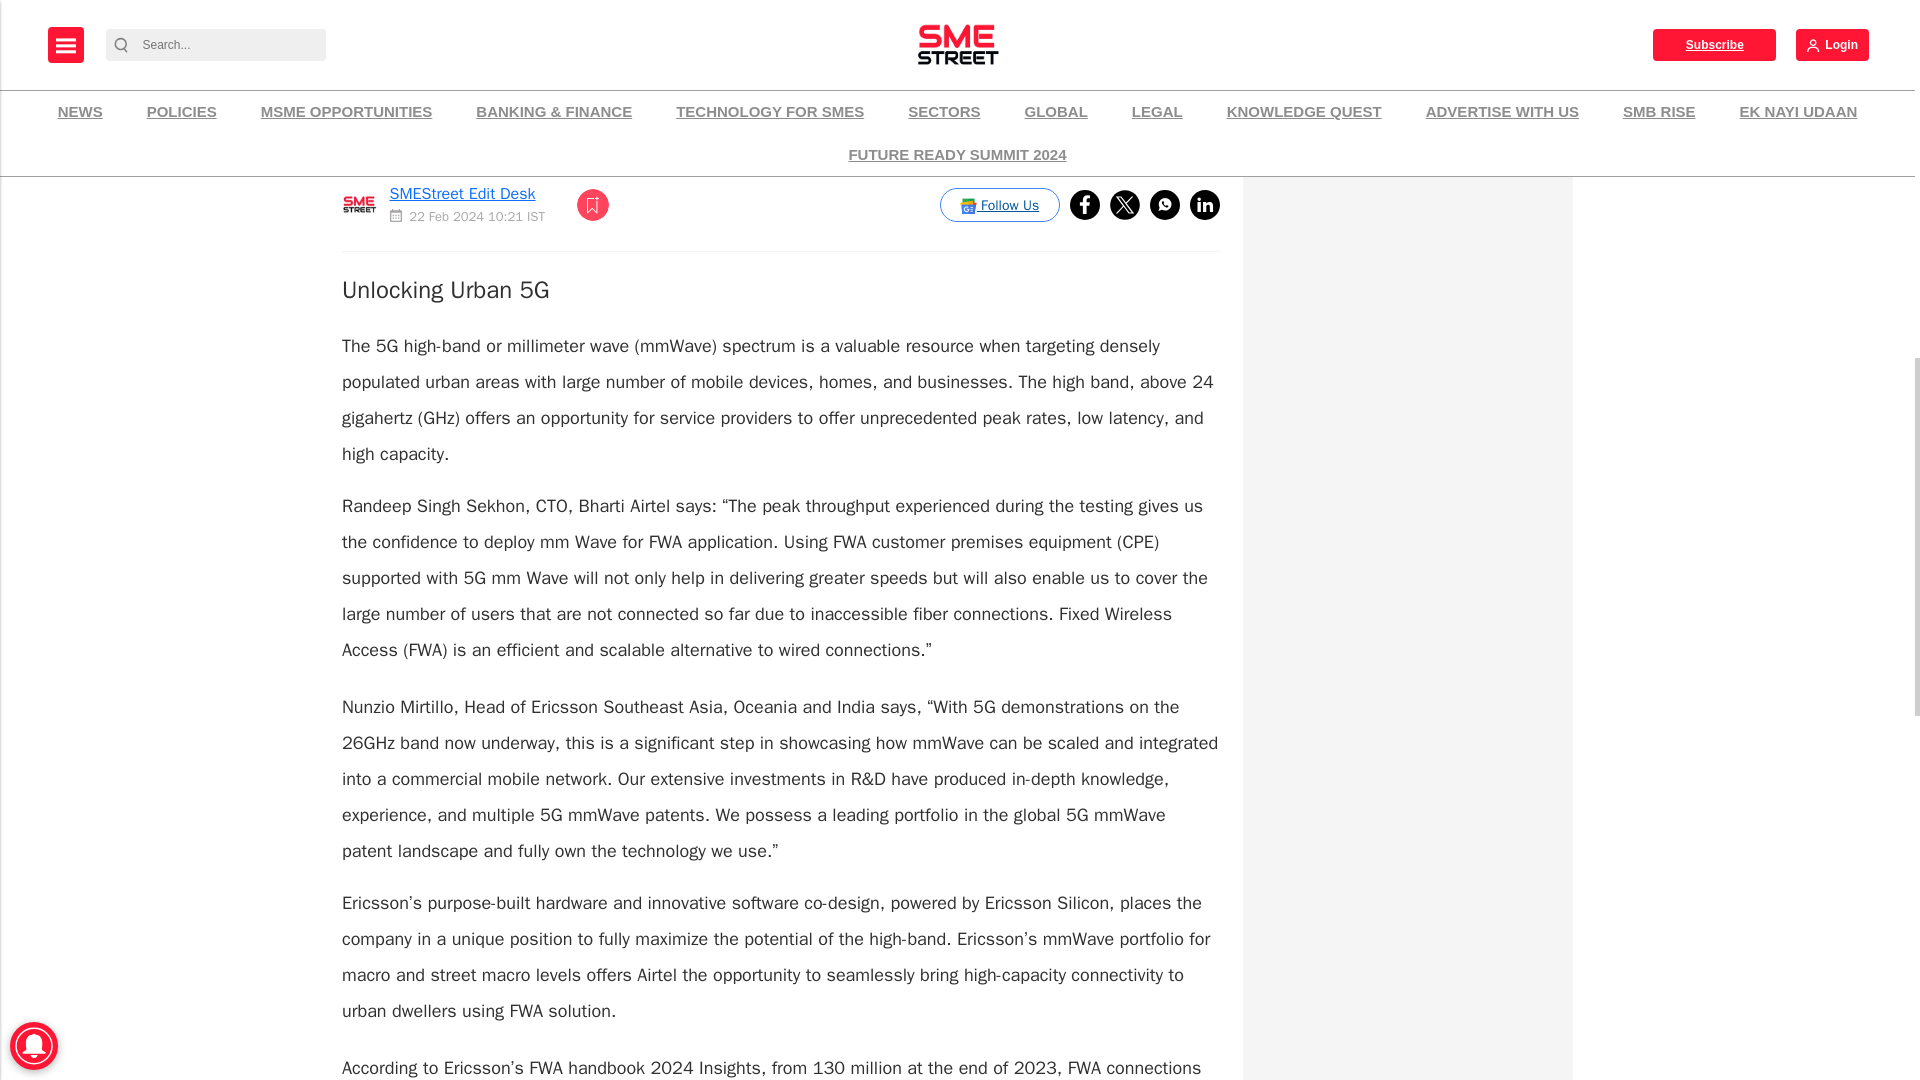 This screenshot has height=1080, width=1920. I want to click on 3rd party ad content, so click(1407, 880).